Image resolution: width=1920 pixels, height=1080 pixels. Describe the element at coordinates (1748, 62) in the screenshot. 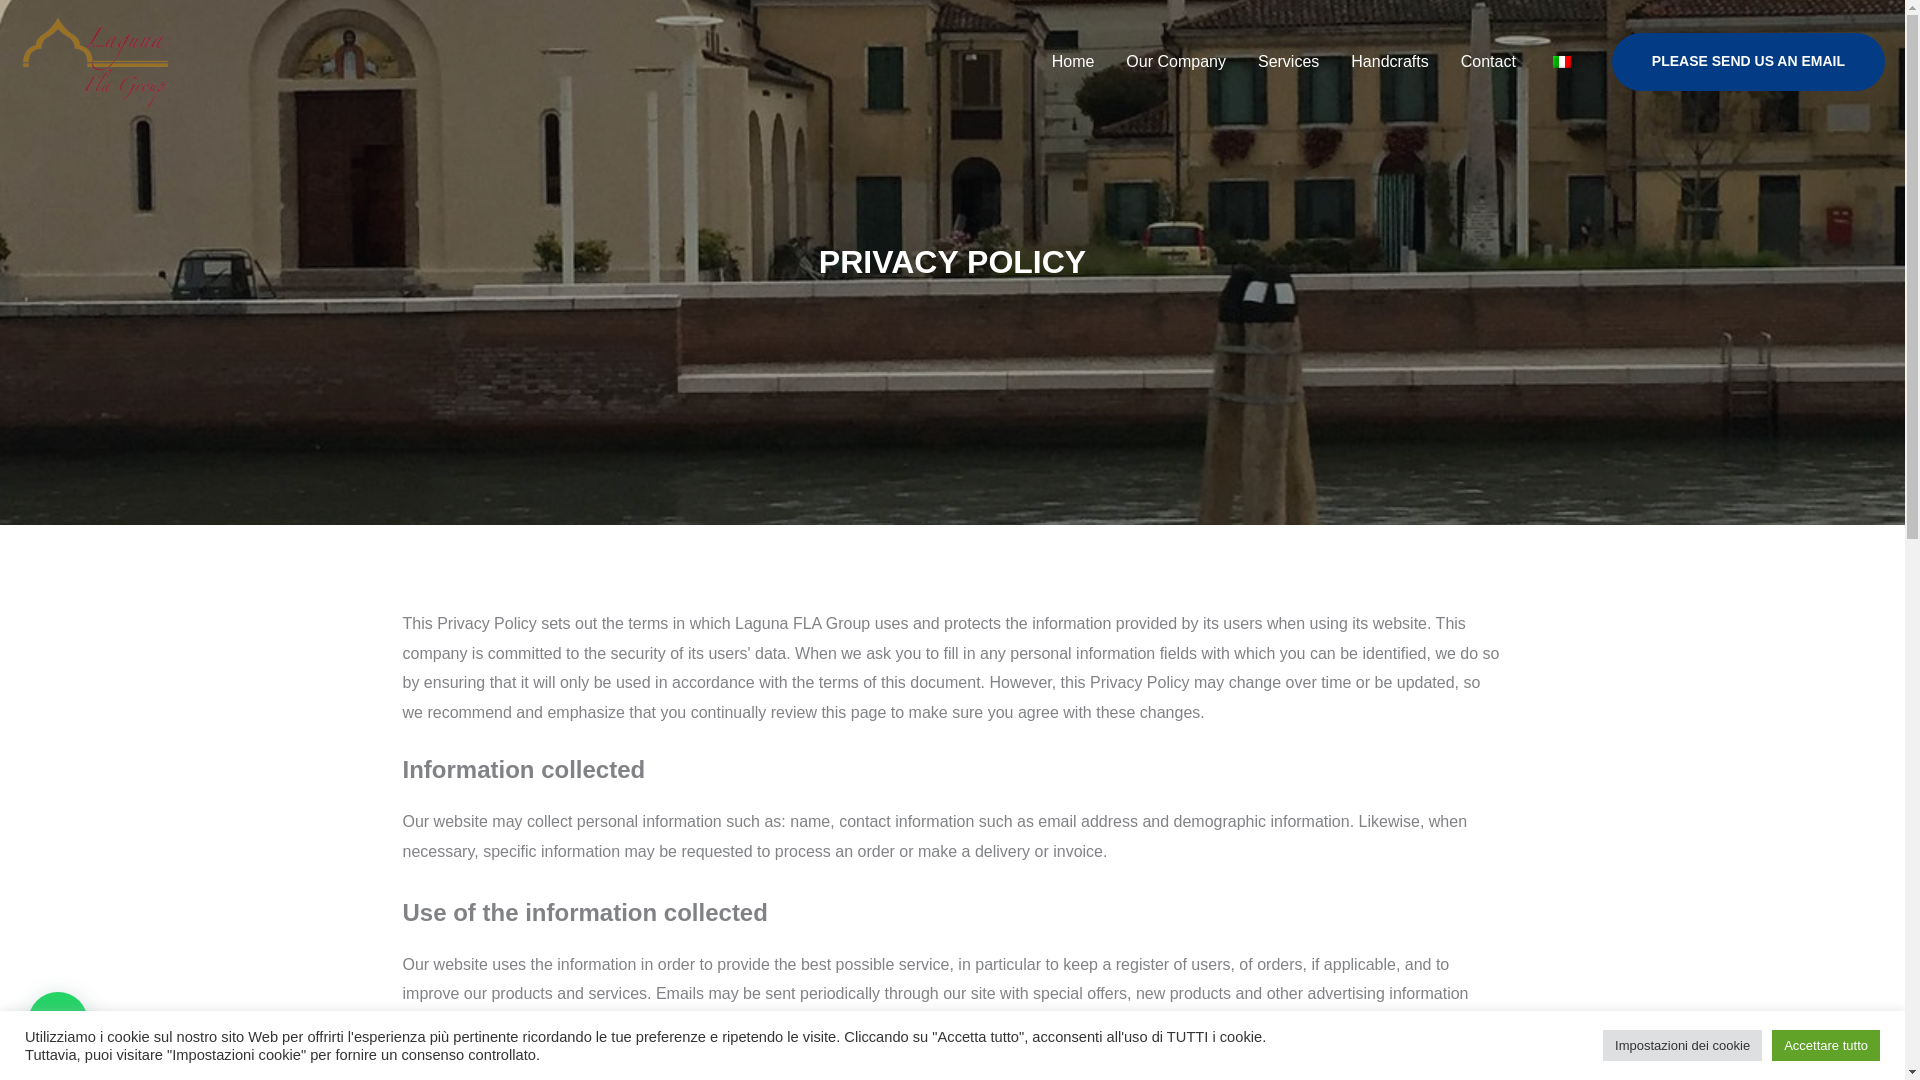

I see `PLEASE SEND US AN EMAIL` at that location.